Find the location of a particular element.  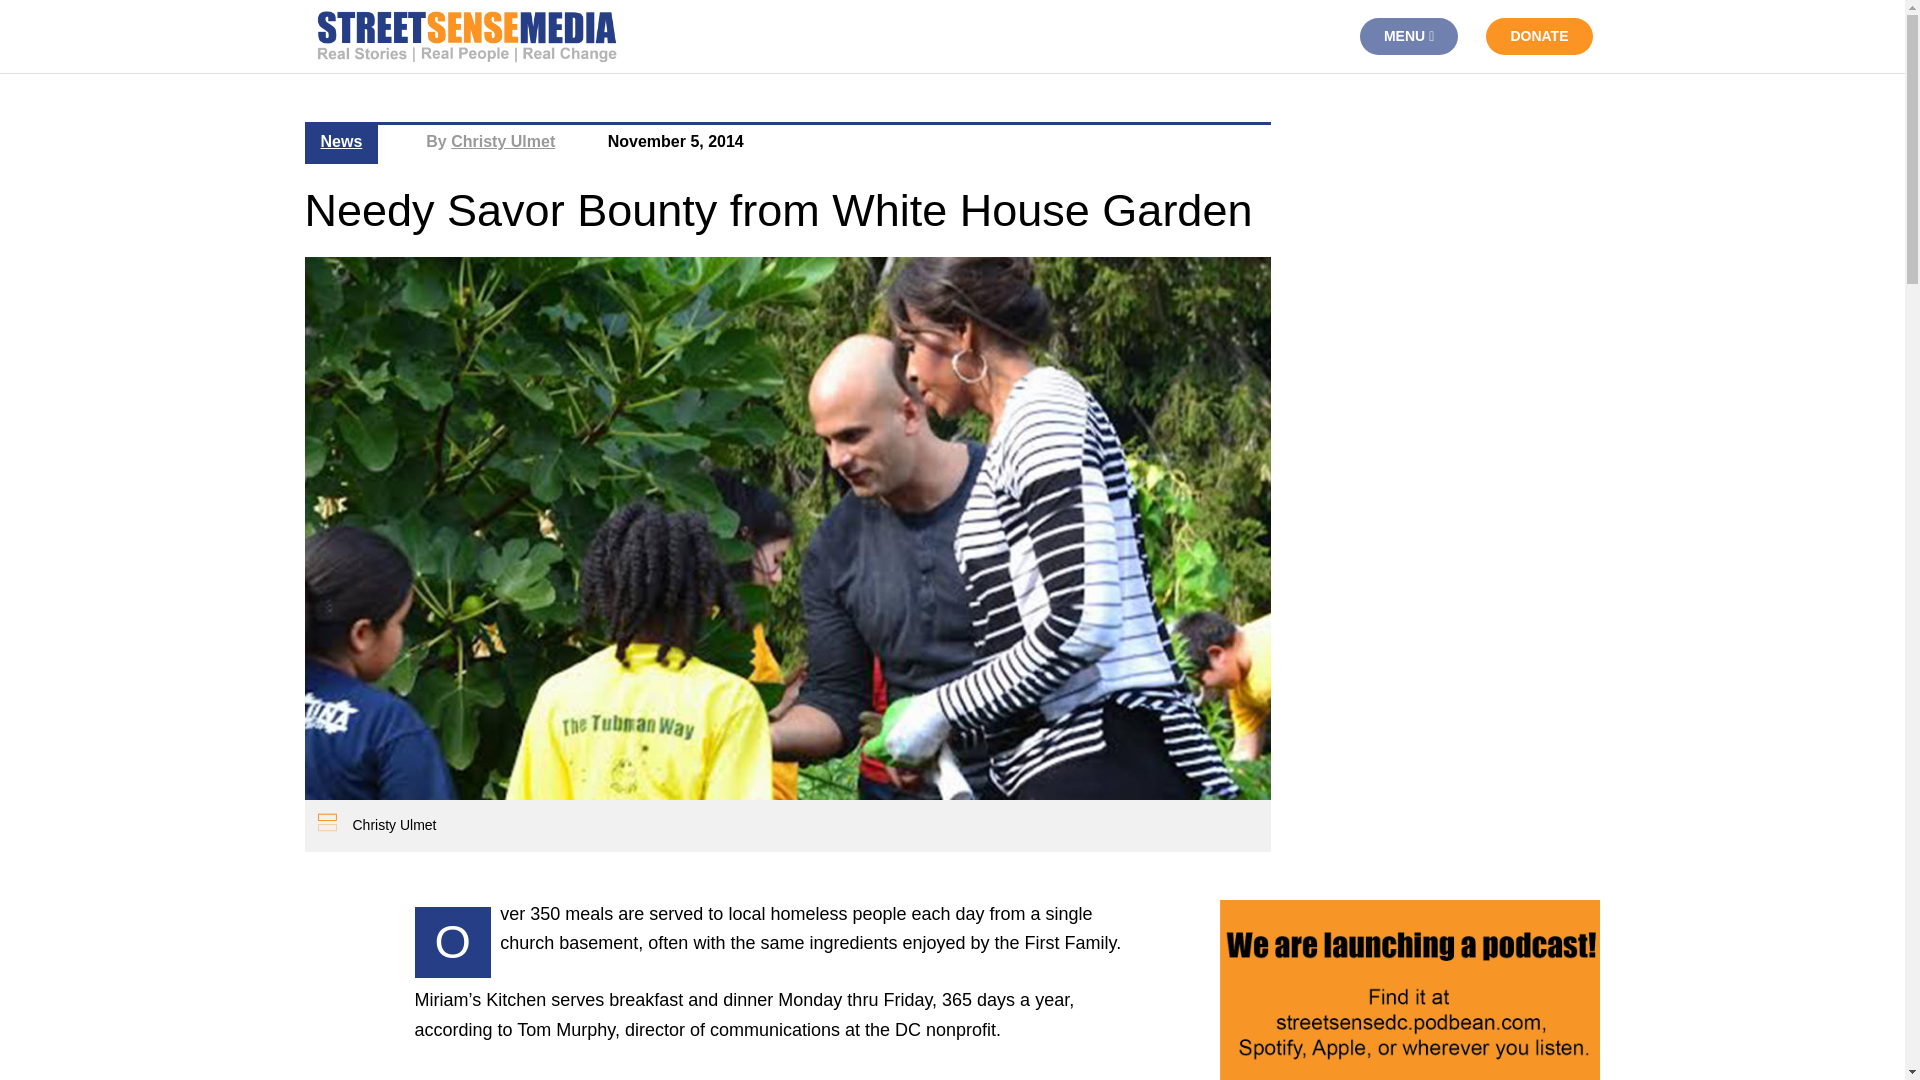

MENU is located at coordinates (1408, 36).